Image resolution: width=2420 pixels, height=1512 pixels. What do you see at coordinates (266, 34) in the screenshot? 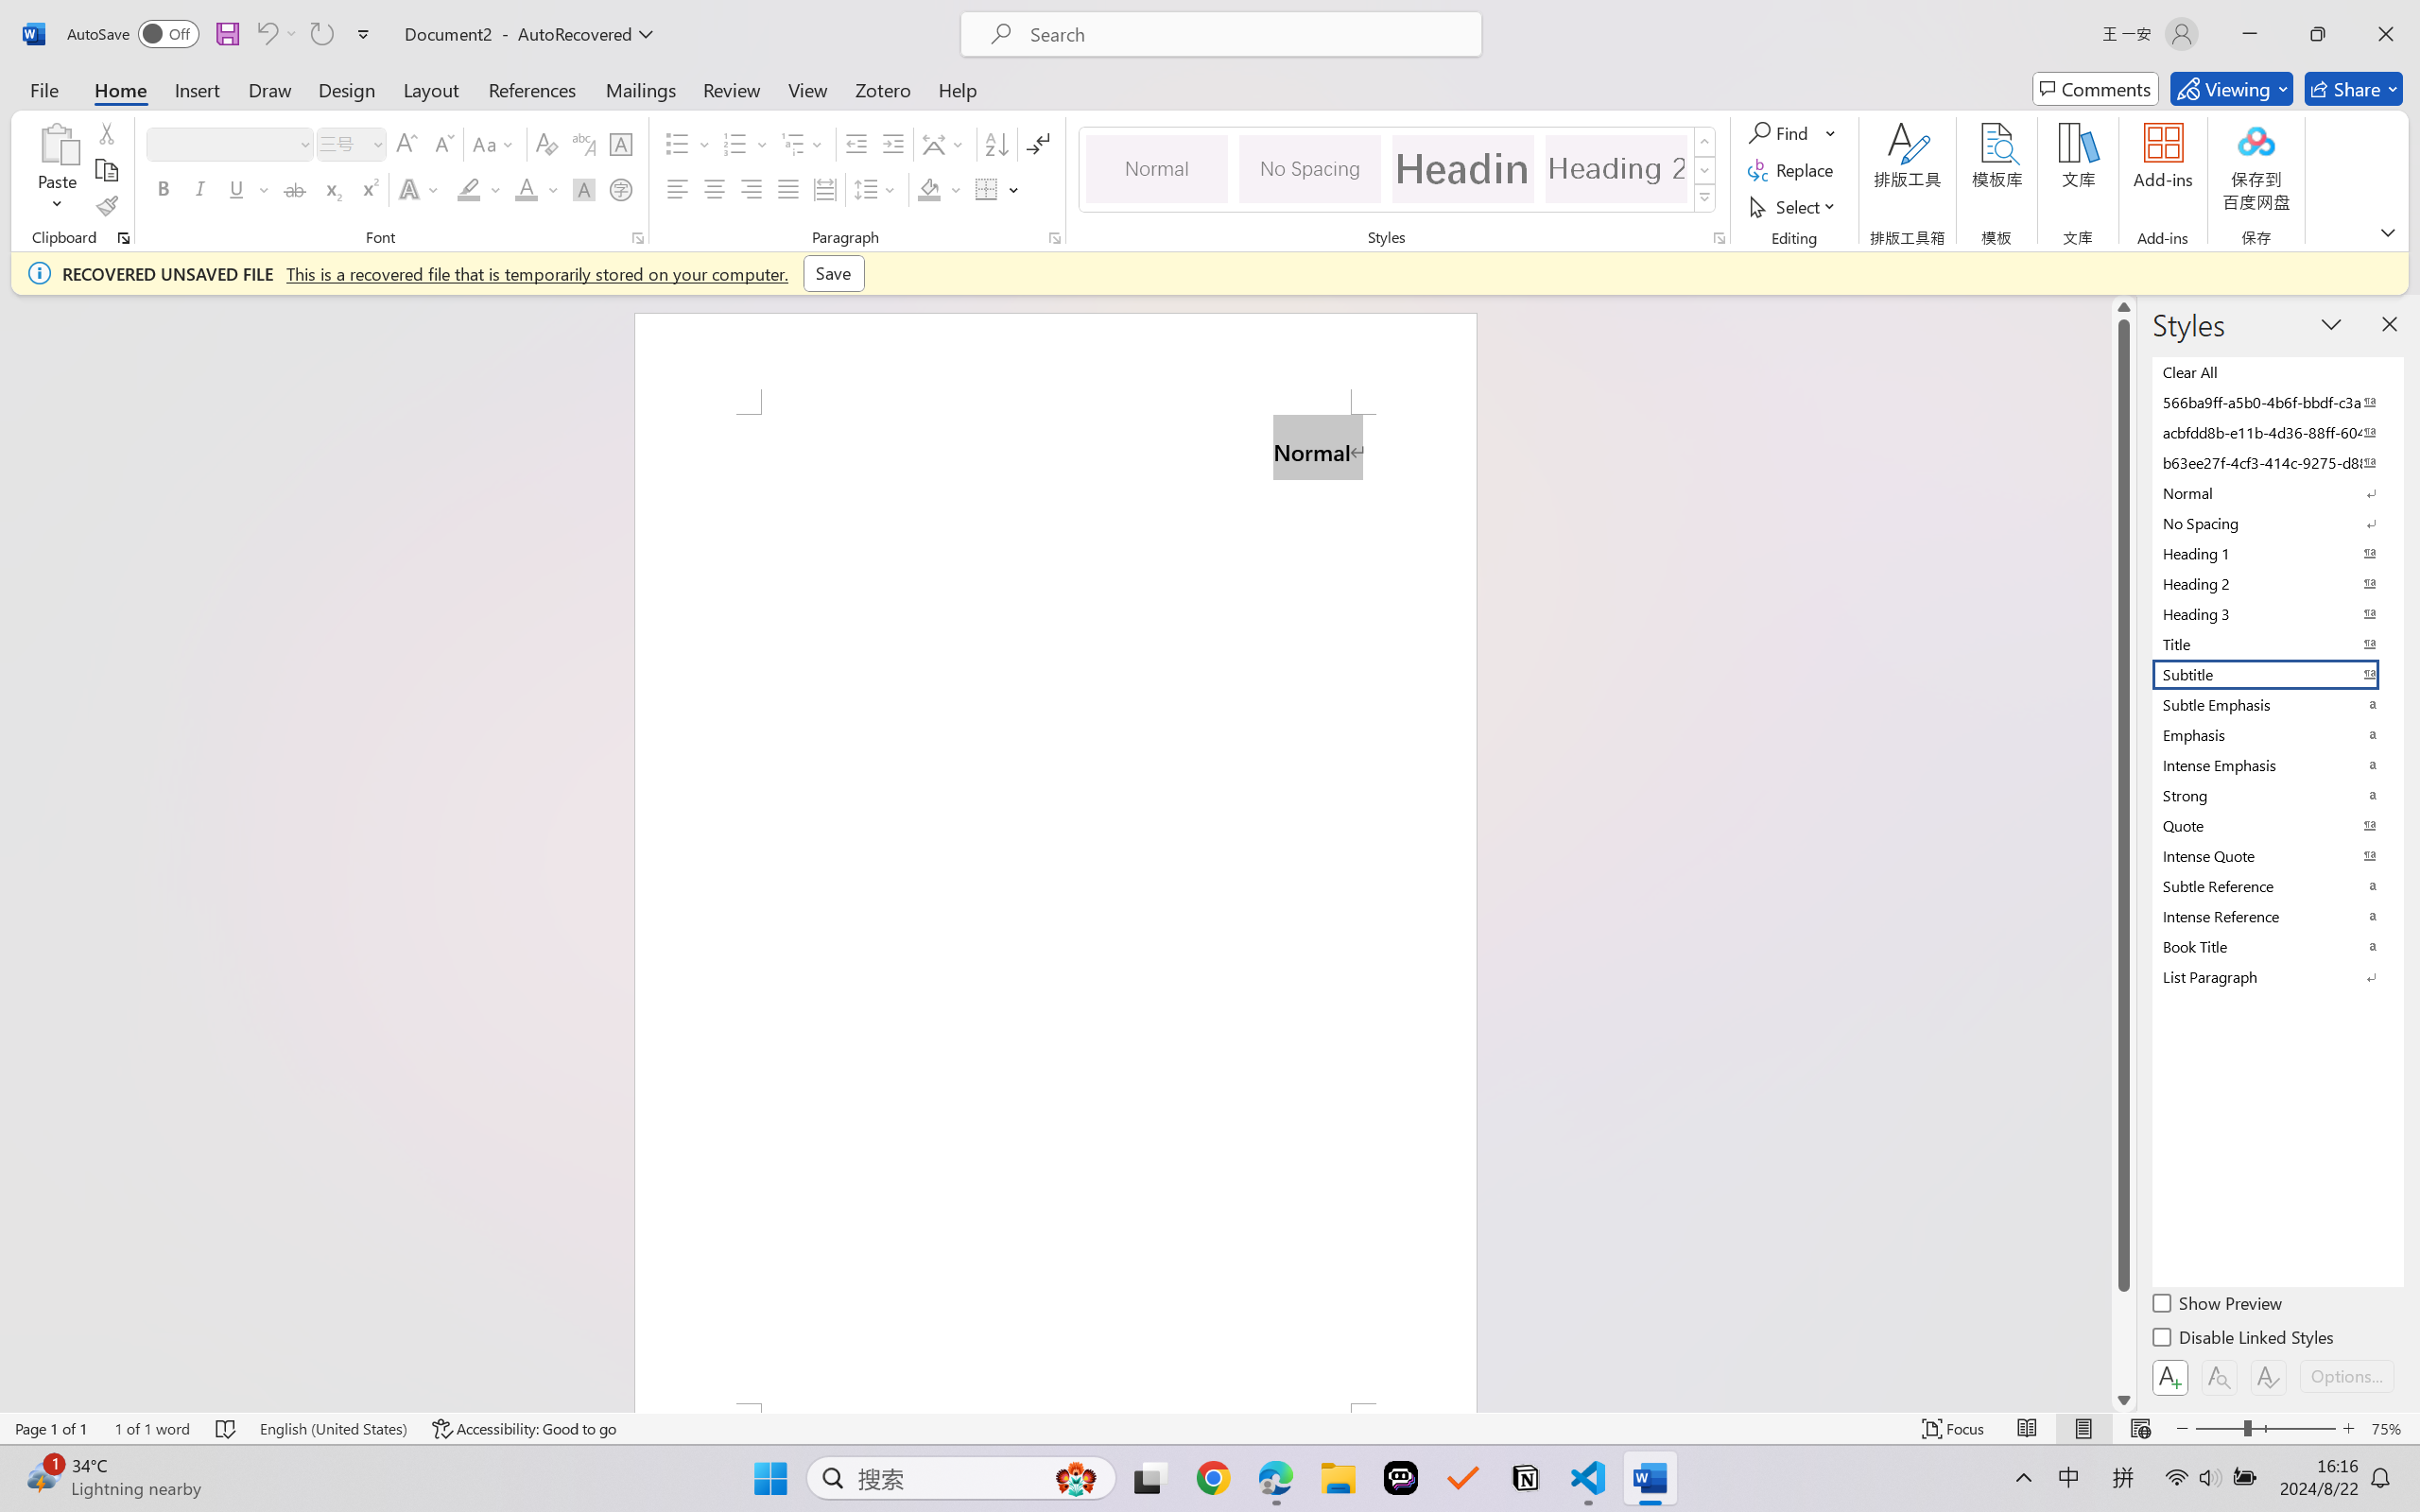
I see `Can't Undo` at bounding box center [266, 34].